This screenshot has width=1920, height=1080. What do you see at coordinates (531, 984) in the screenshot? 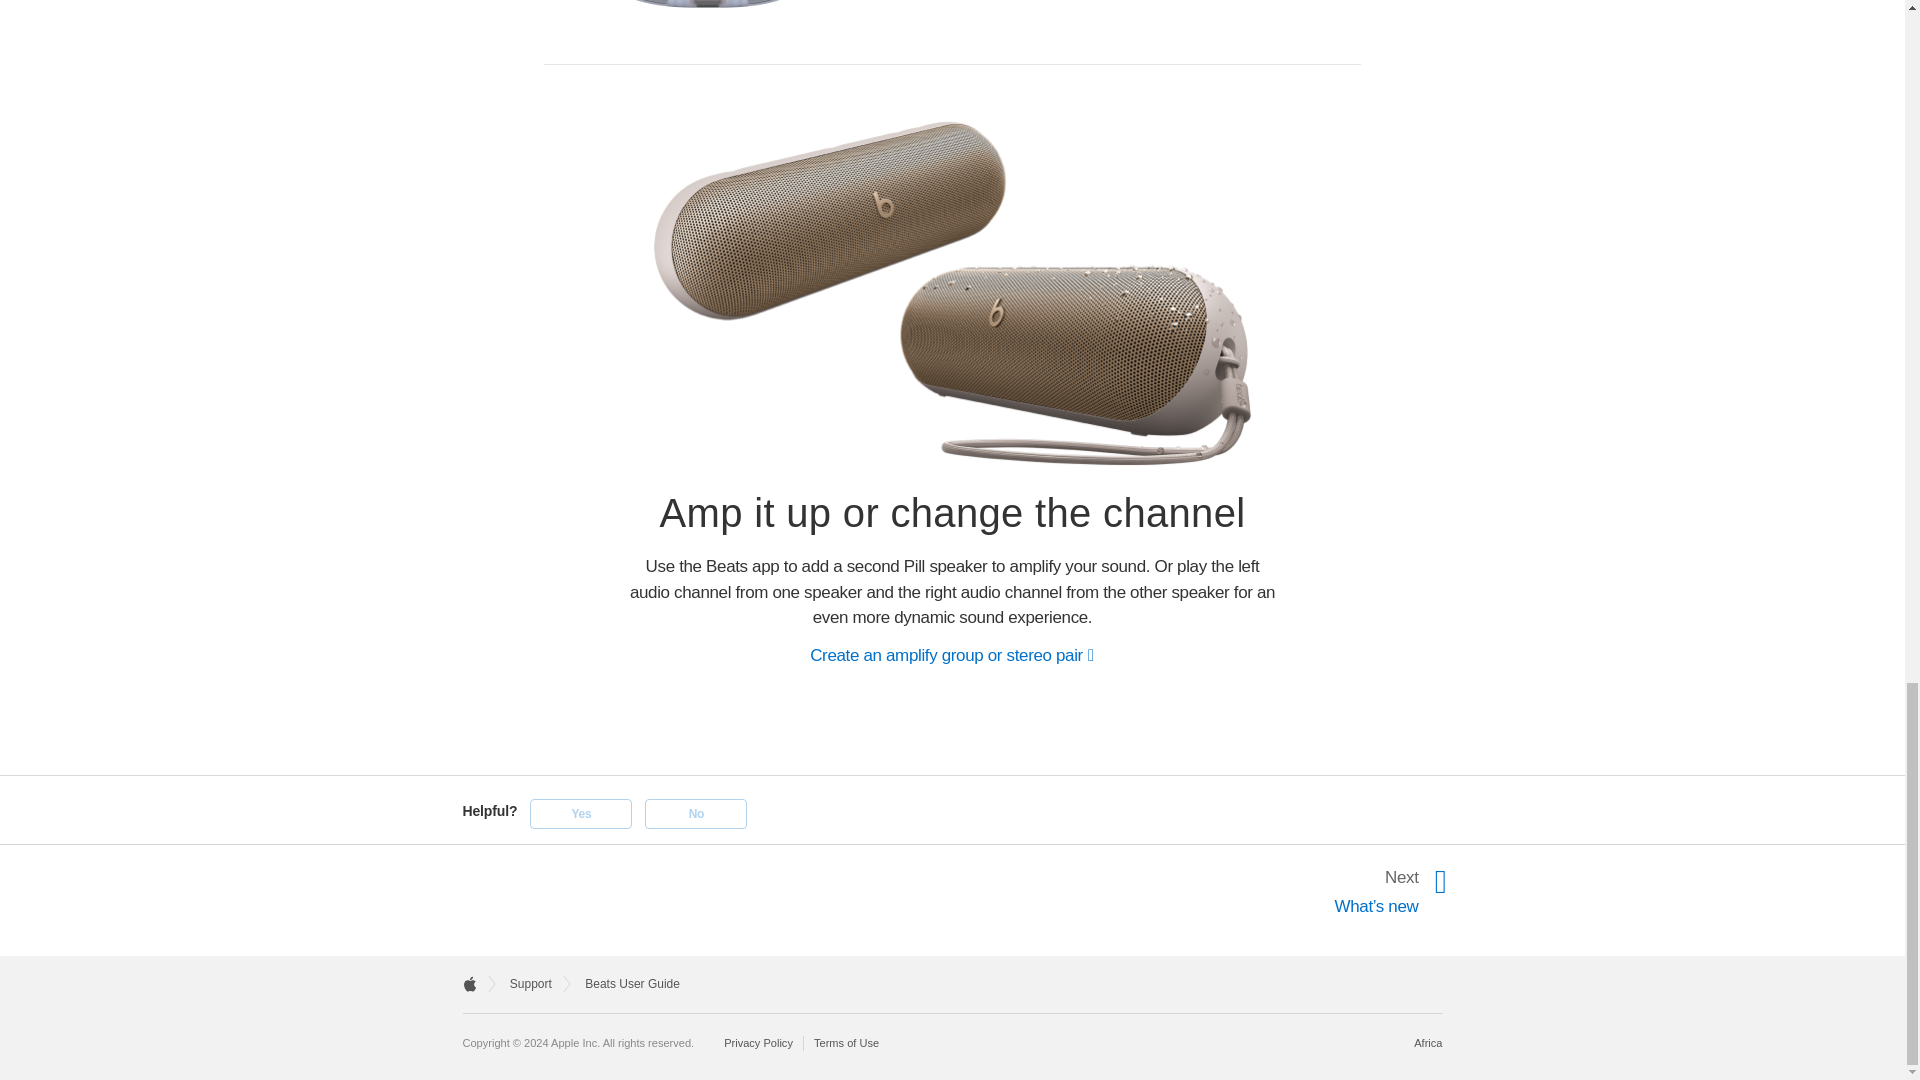
I see `Support` at bounding box center [531, 984].